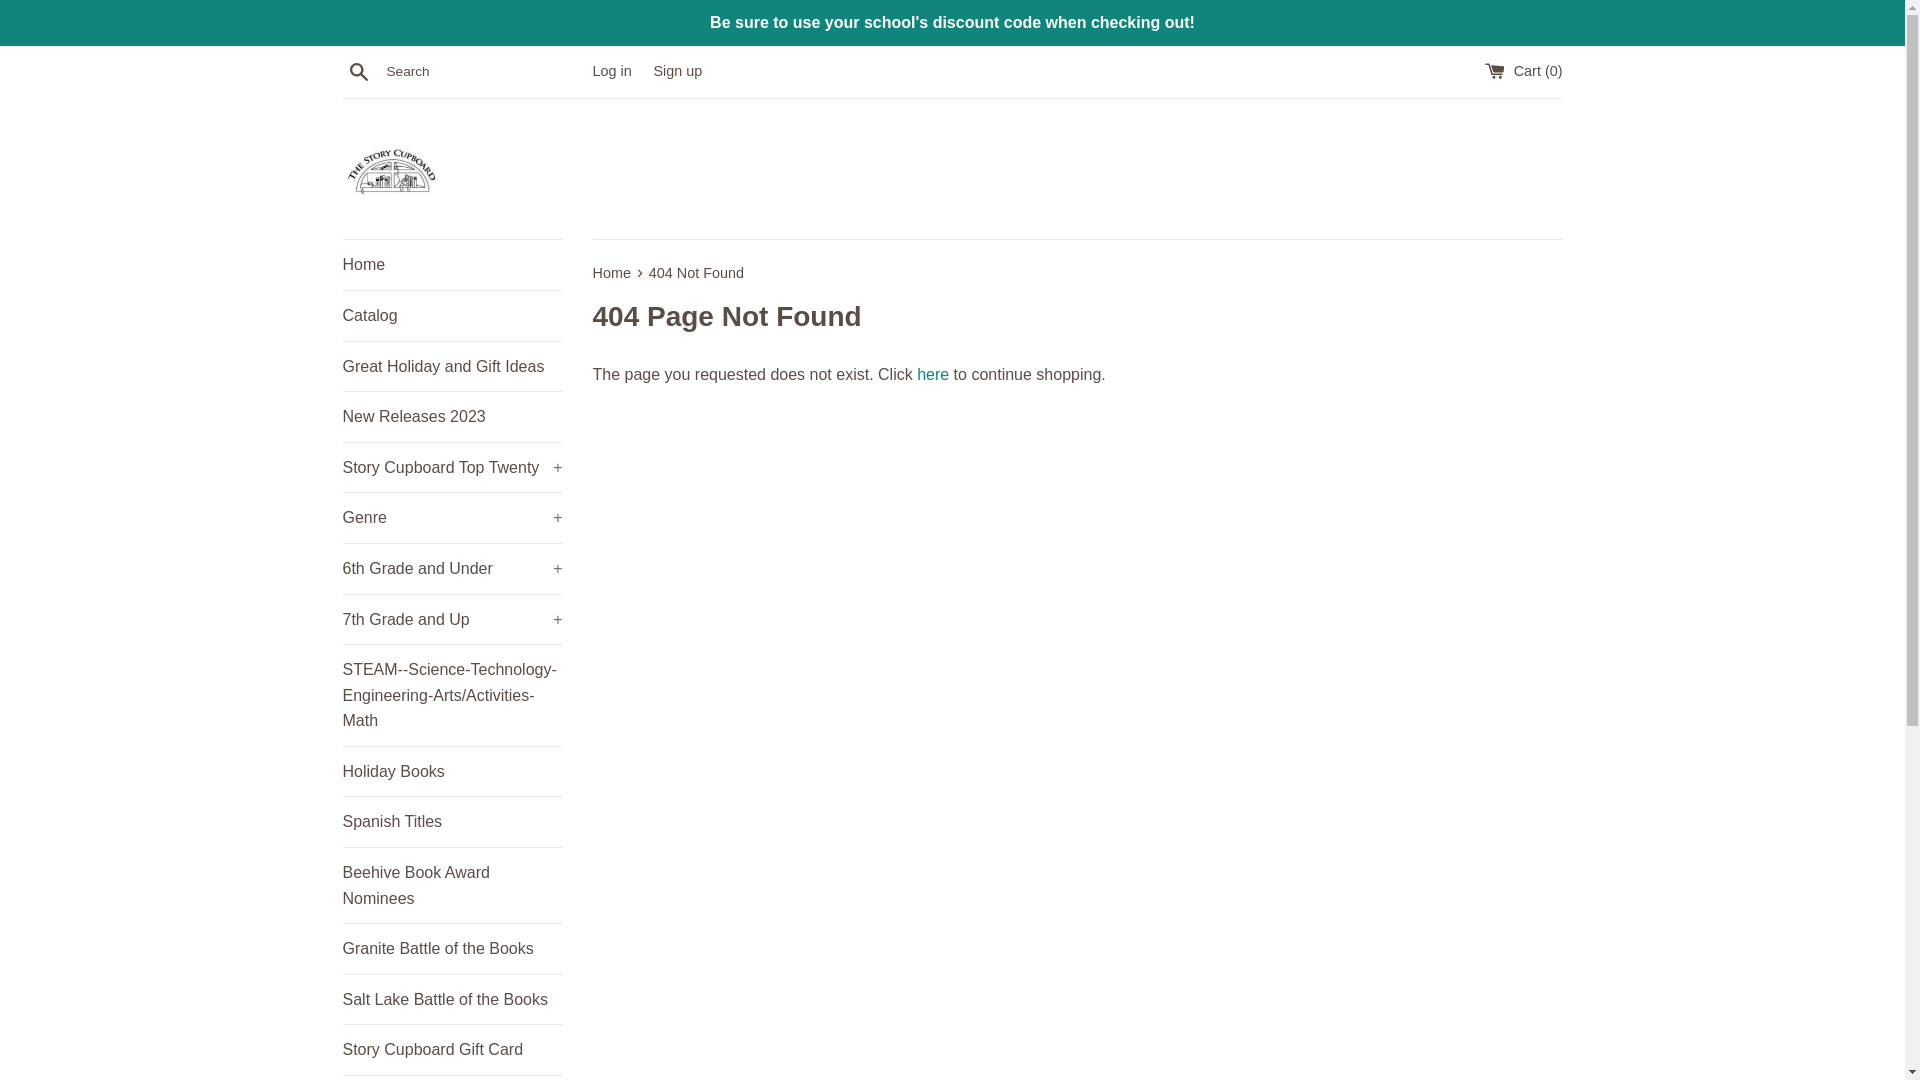  What do you see at coordinates (452, 316) in the screenshot?
I see `Catalog` at bounding box center [452, 316].